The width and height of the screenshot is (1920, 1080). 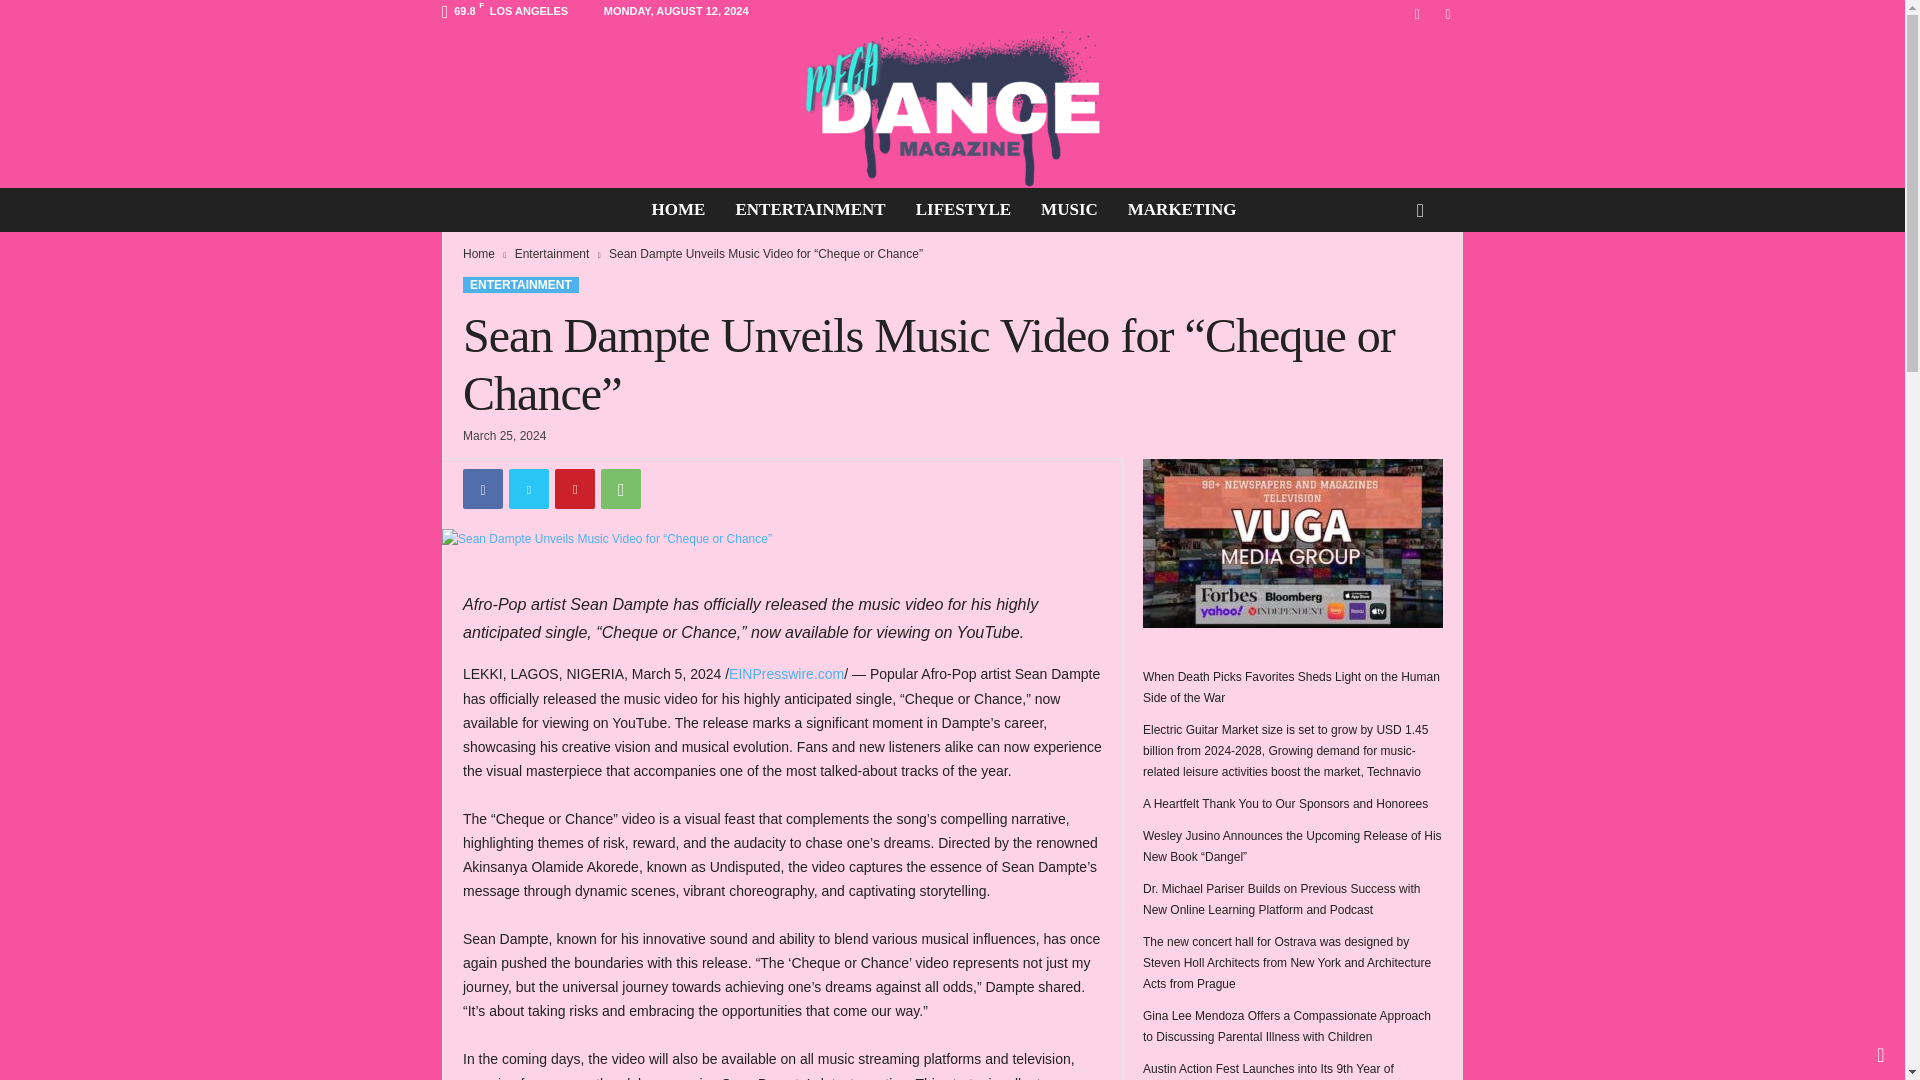 What do you see at coordinates (810, 210) in the screenshot?
I see `ENTERTAINMENT` at bounding box center [810, 210].